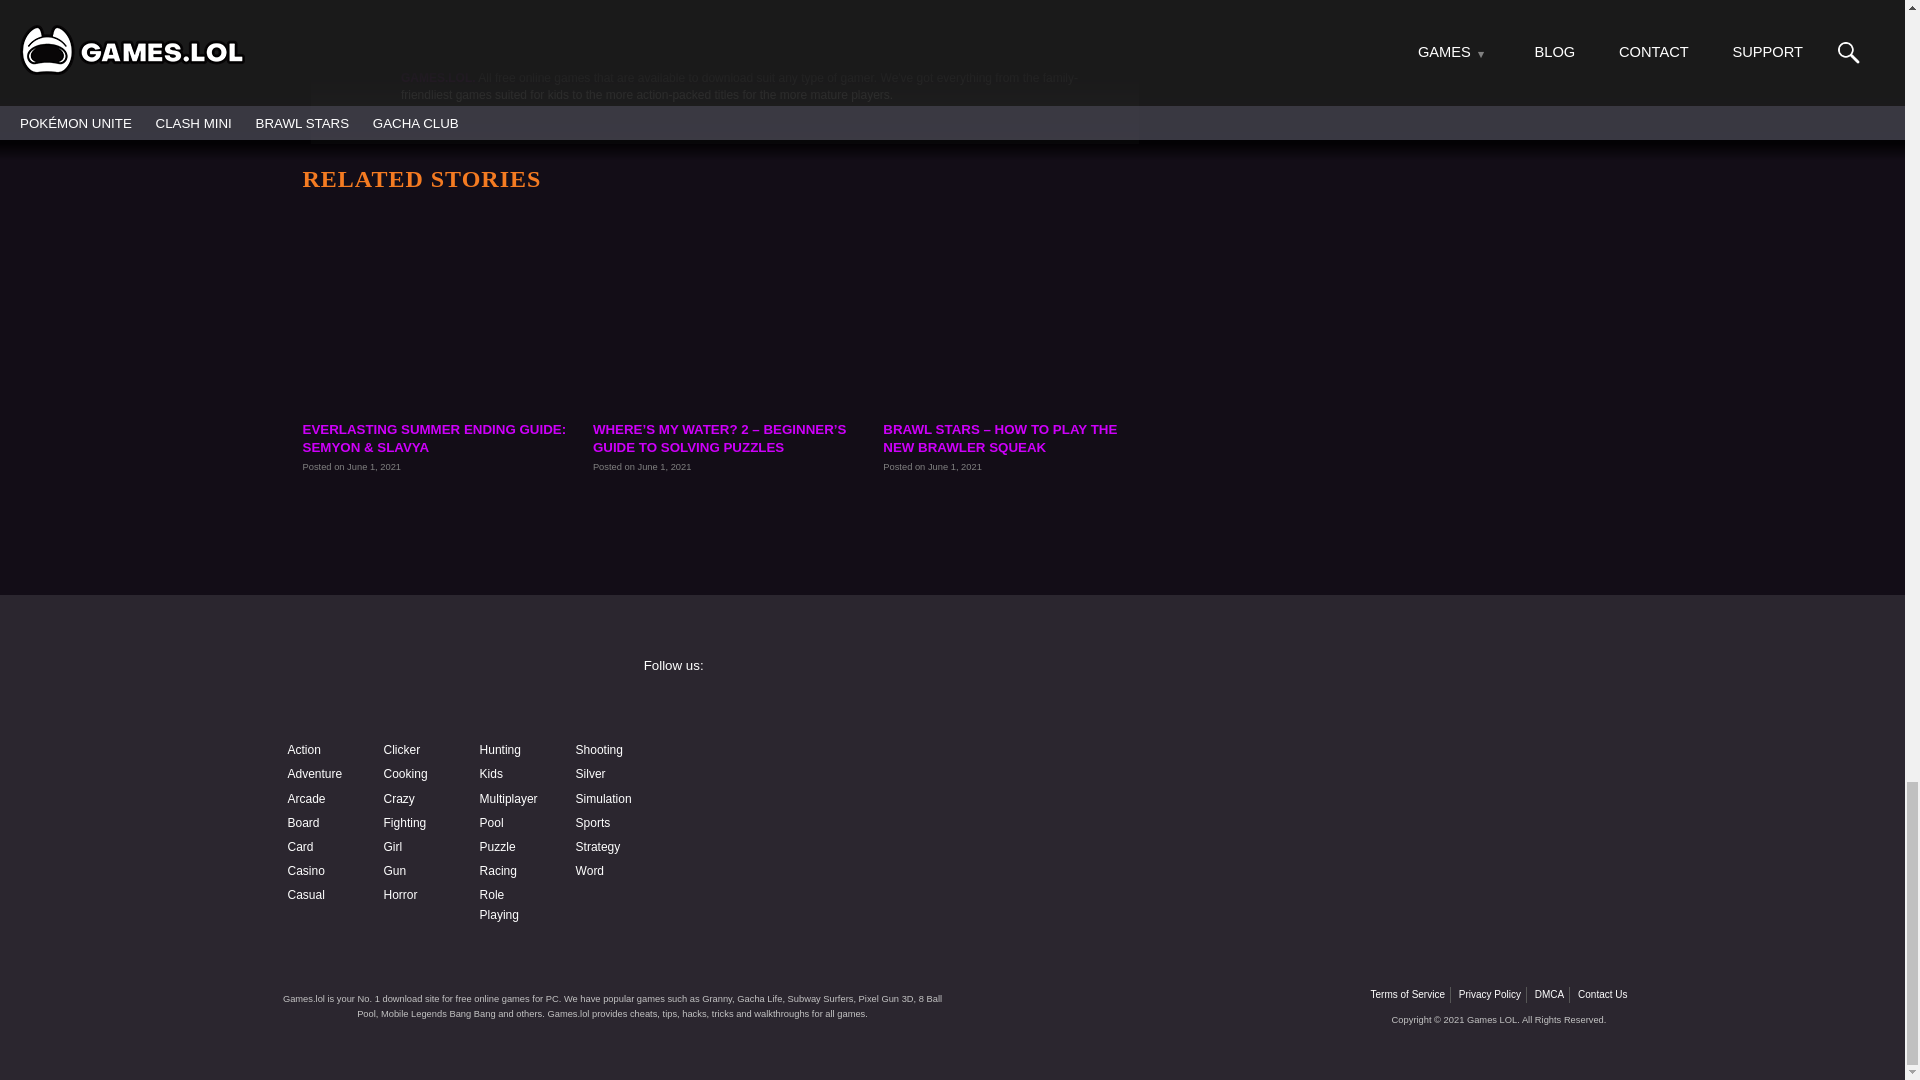  I want to click on YouTube, so click(796, 764).